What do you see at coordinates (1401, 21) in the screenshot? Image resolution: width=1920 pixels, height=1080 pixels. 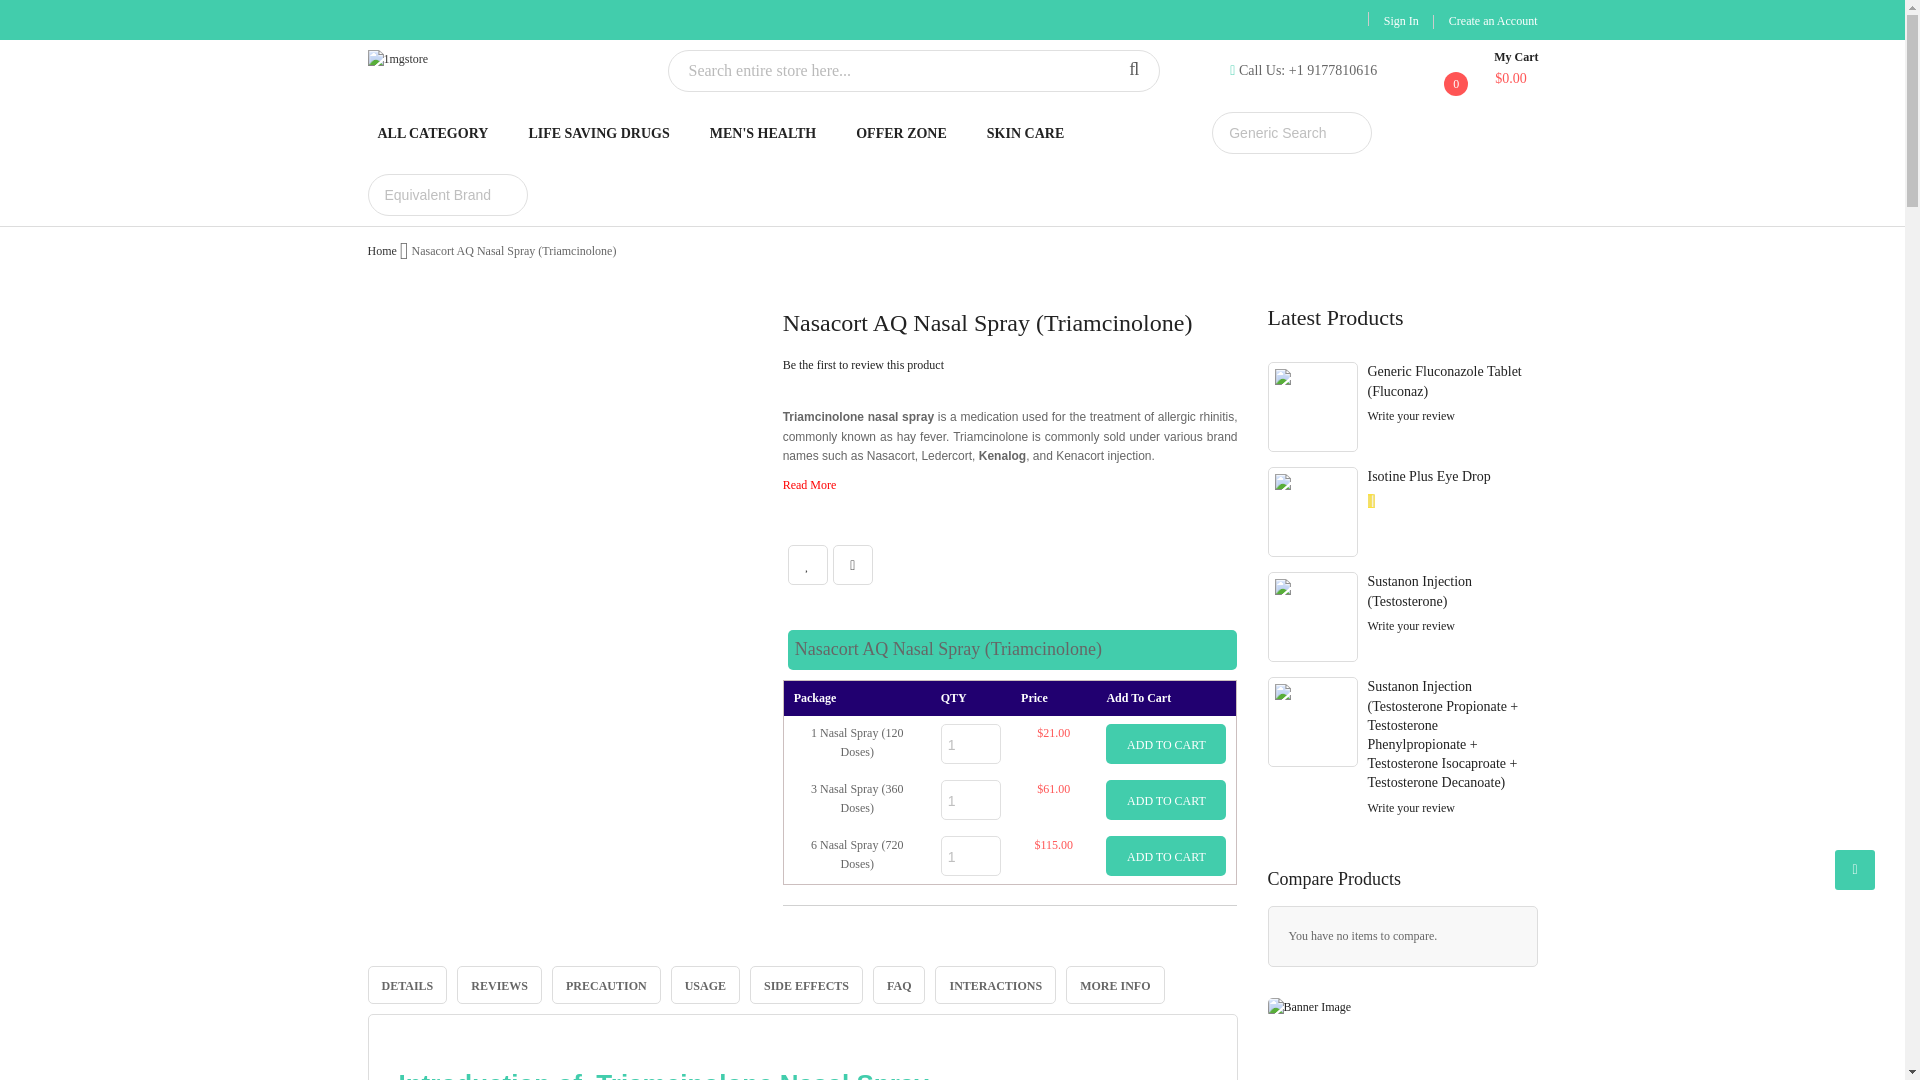 I see `Sign In` at bounding box center [1401, 21].